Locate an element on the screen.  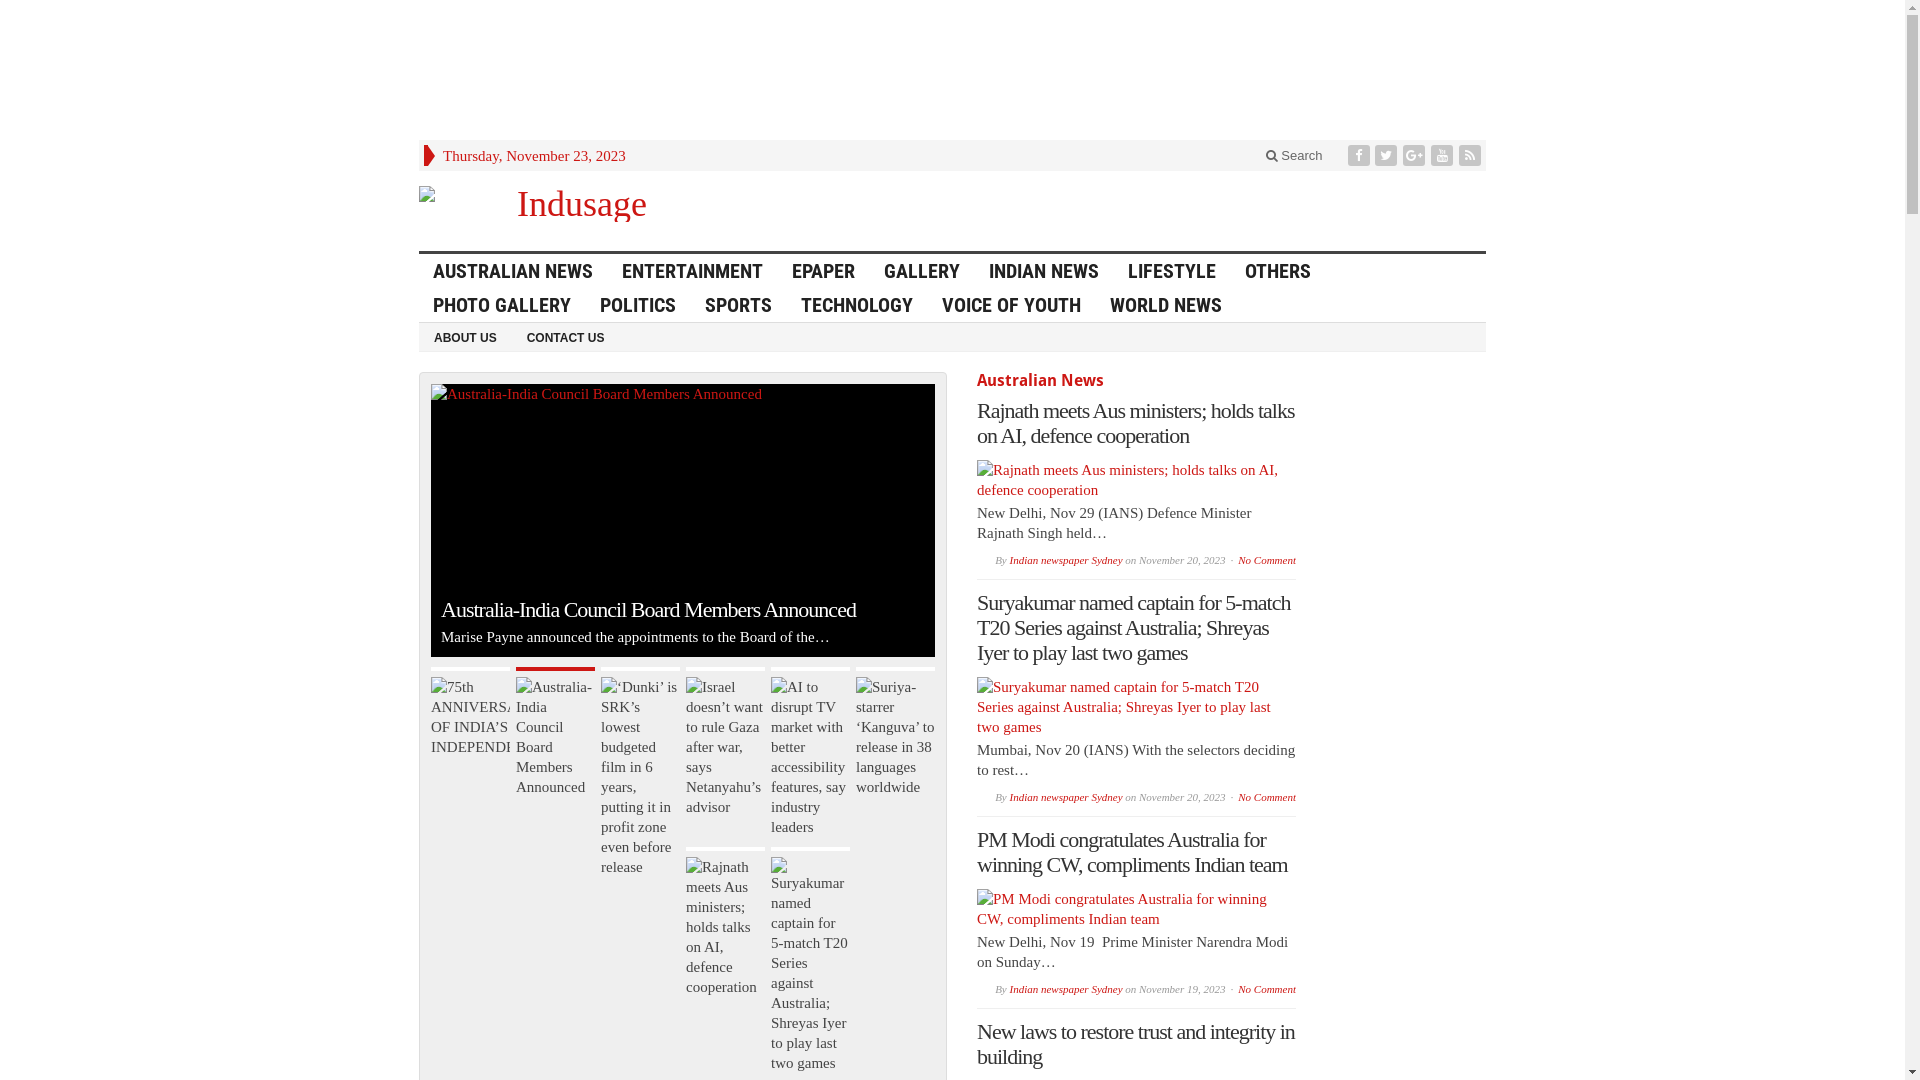
Australia-India Council Board Members Announced is located at coordinates (596, 394).